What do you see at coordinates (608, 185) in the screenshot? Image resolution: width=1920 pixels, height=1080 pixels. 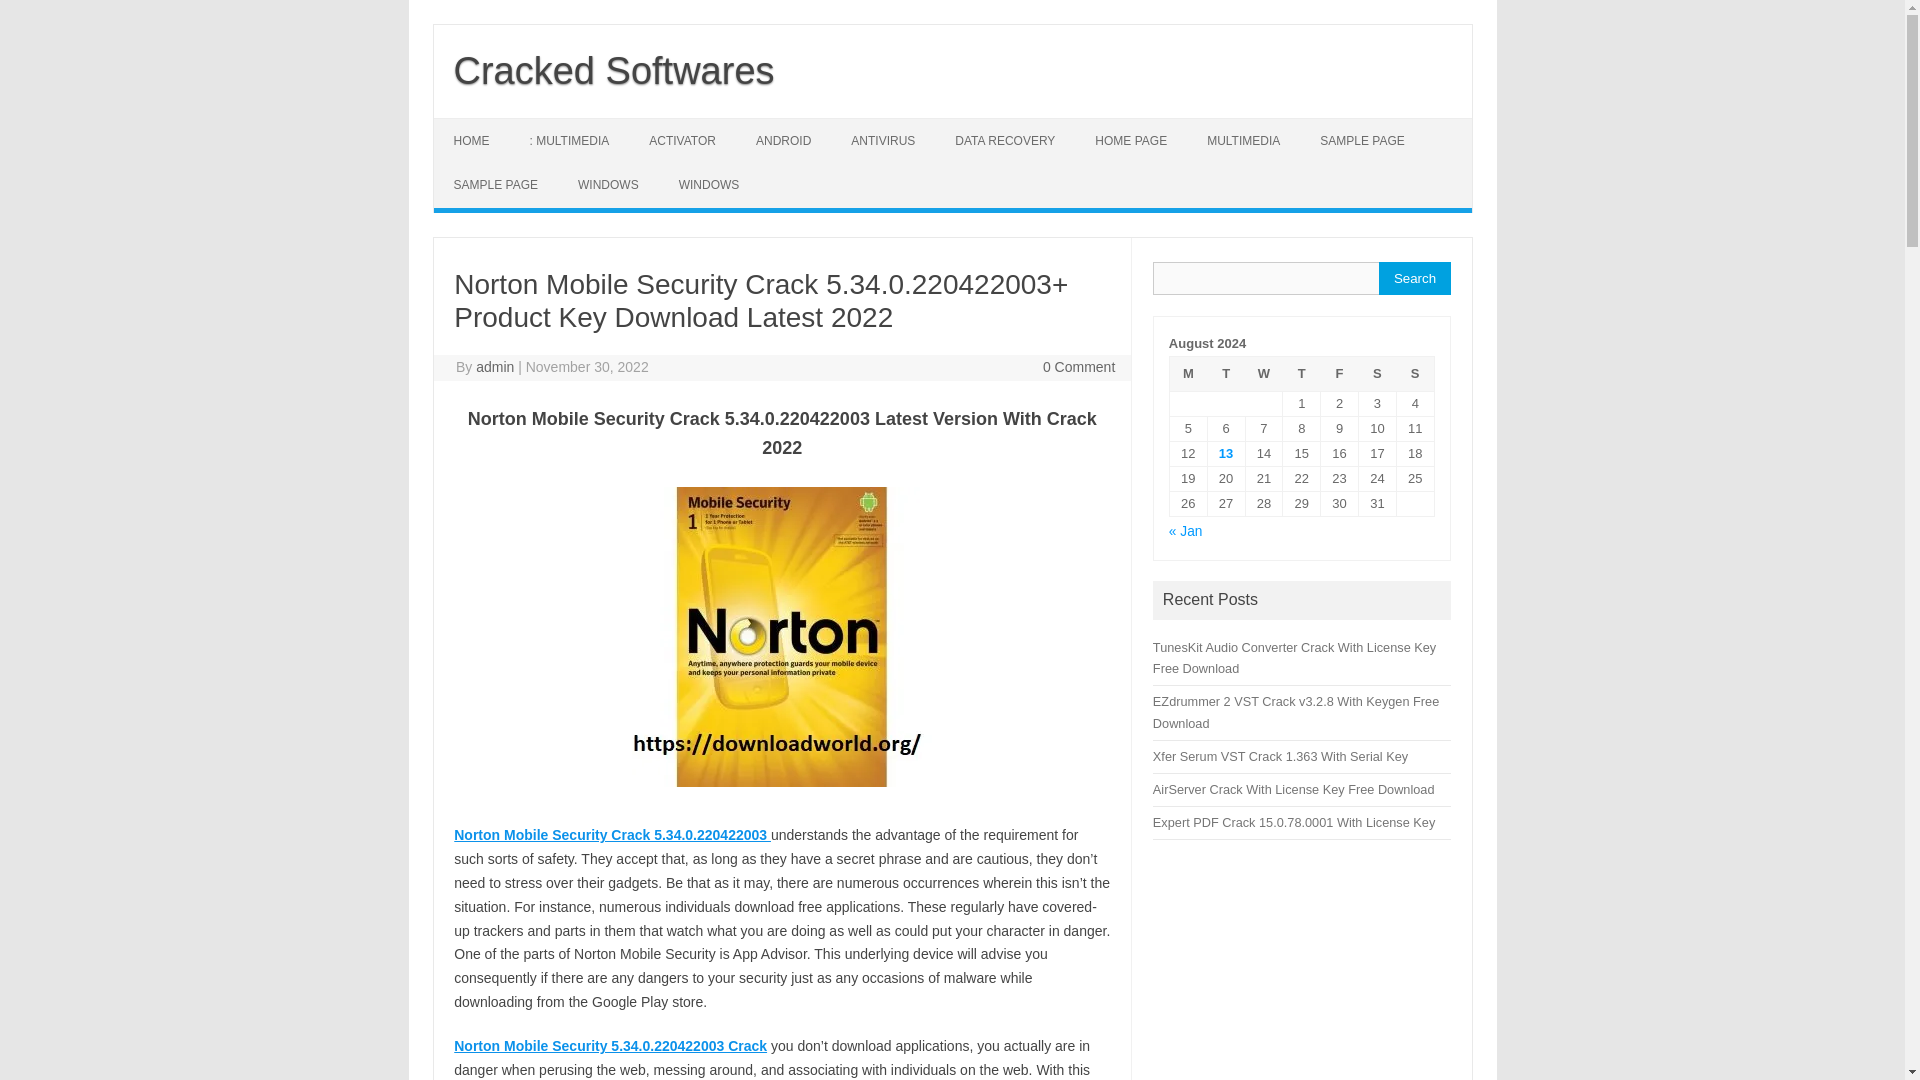 I see `WINDOWS` at bounding box center [608, 185].